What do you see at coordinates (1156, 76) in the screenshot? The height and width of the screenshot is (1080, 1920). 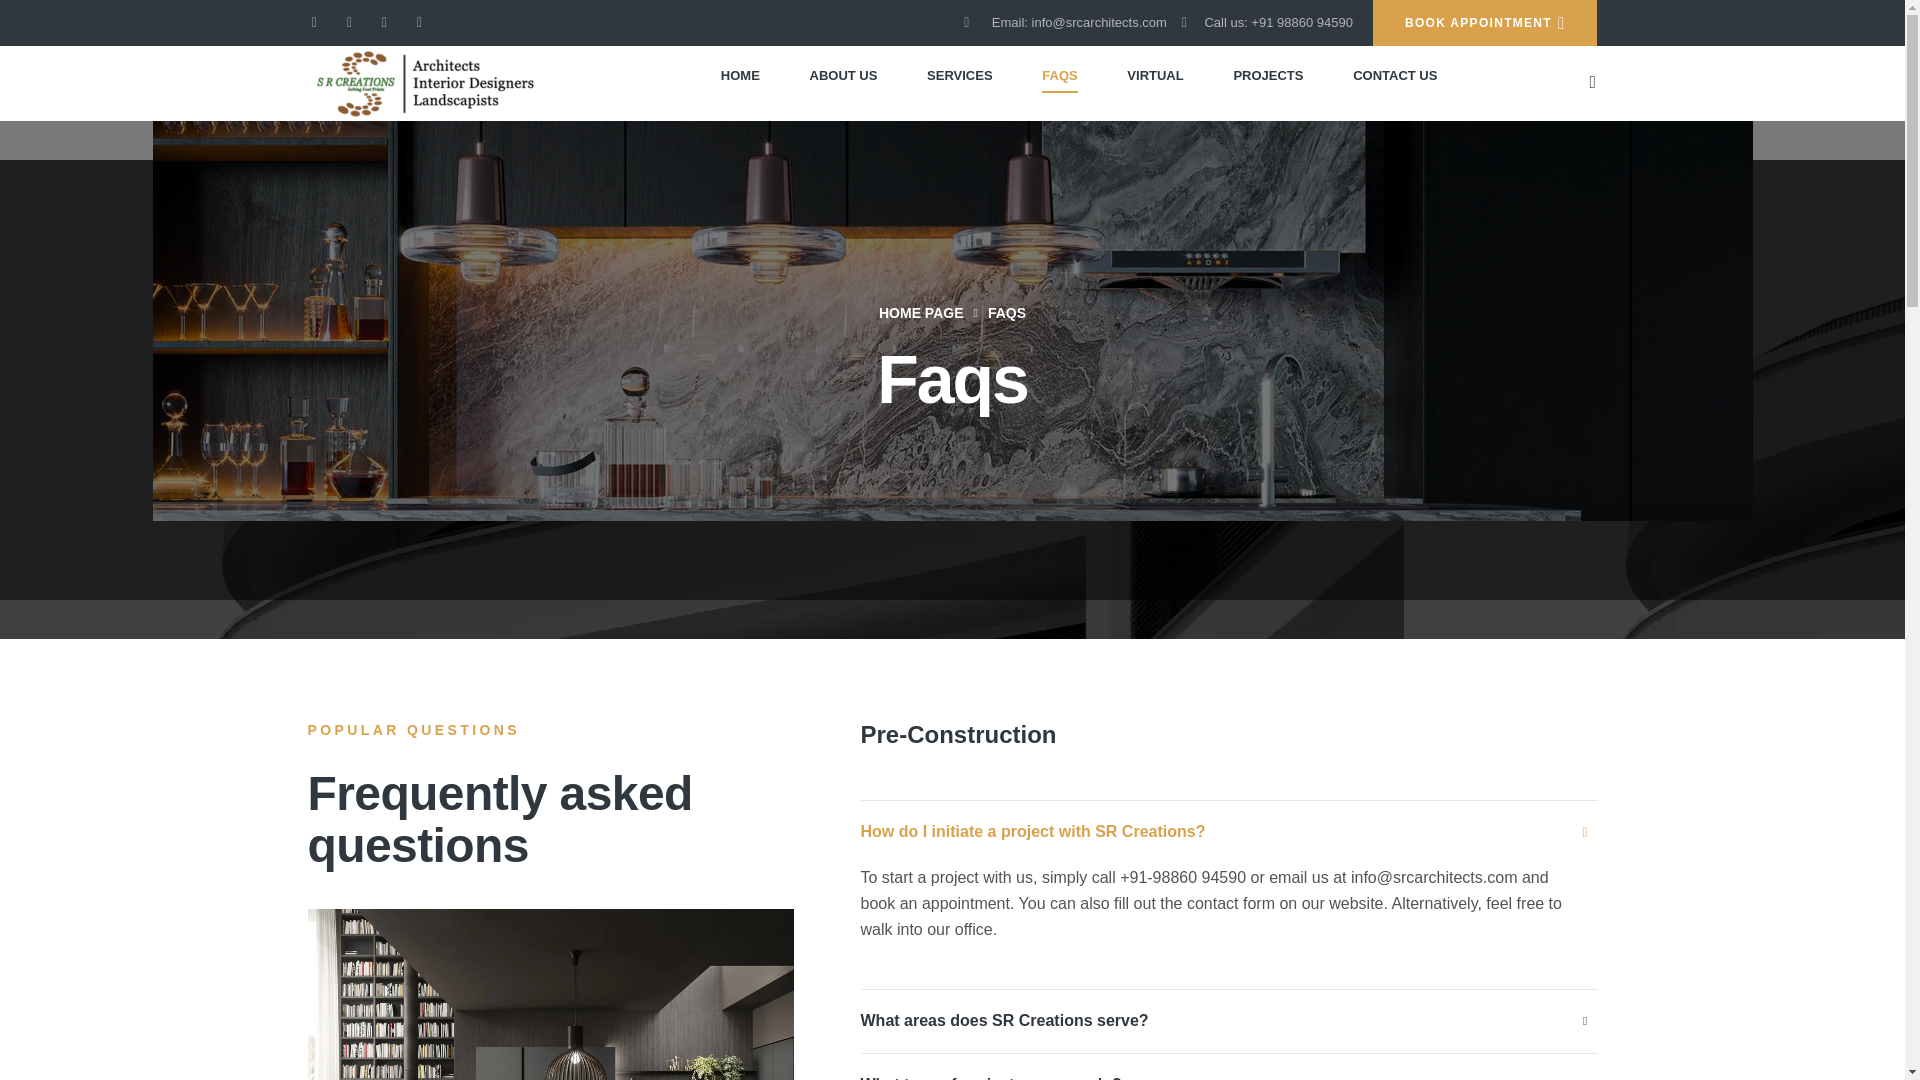 I see `VIRTUAL` at bounding box center [1156, 76].